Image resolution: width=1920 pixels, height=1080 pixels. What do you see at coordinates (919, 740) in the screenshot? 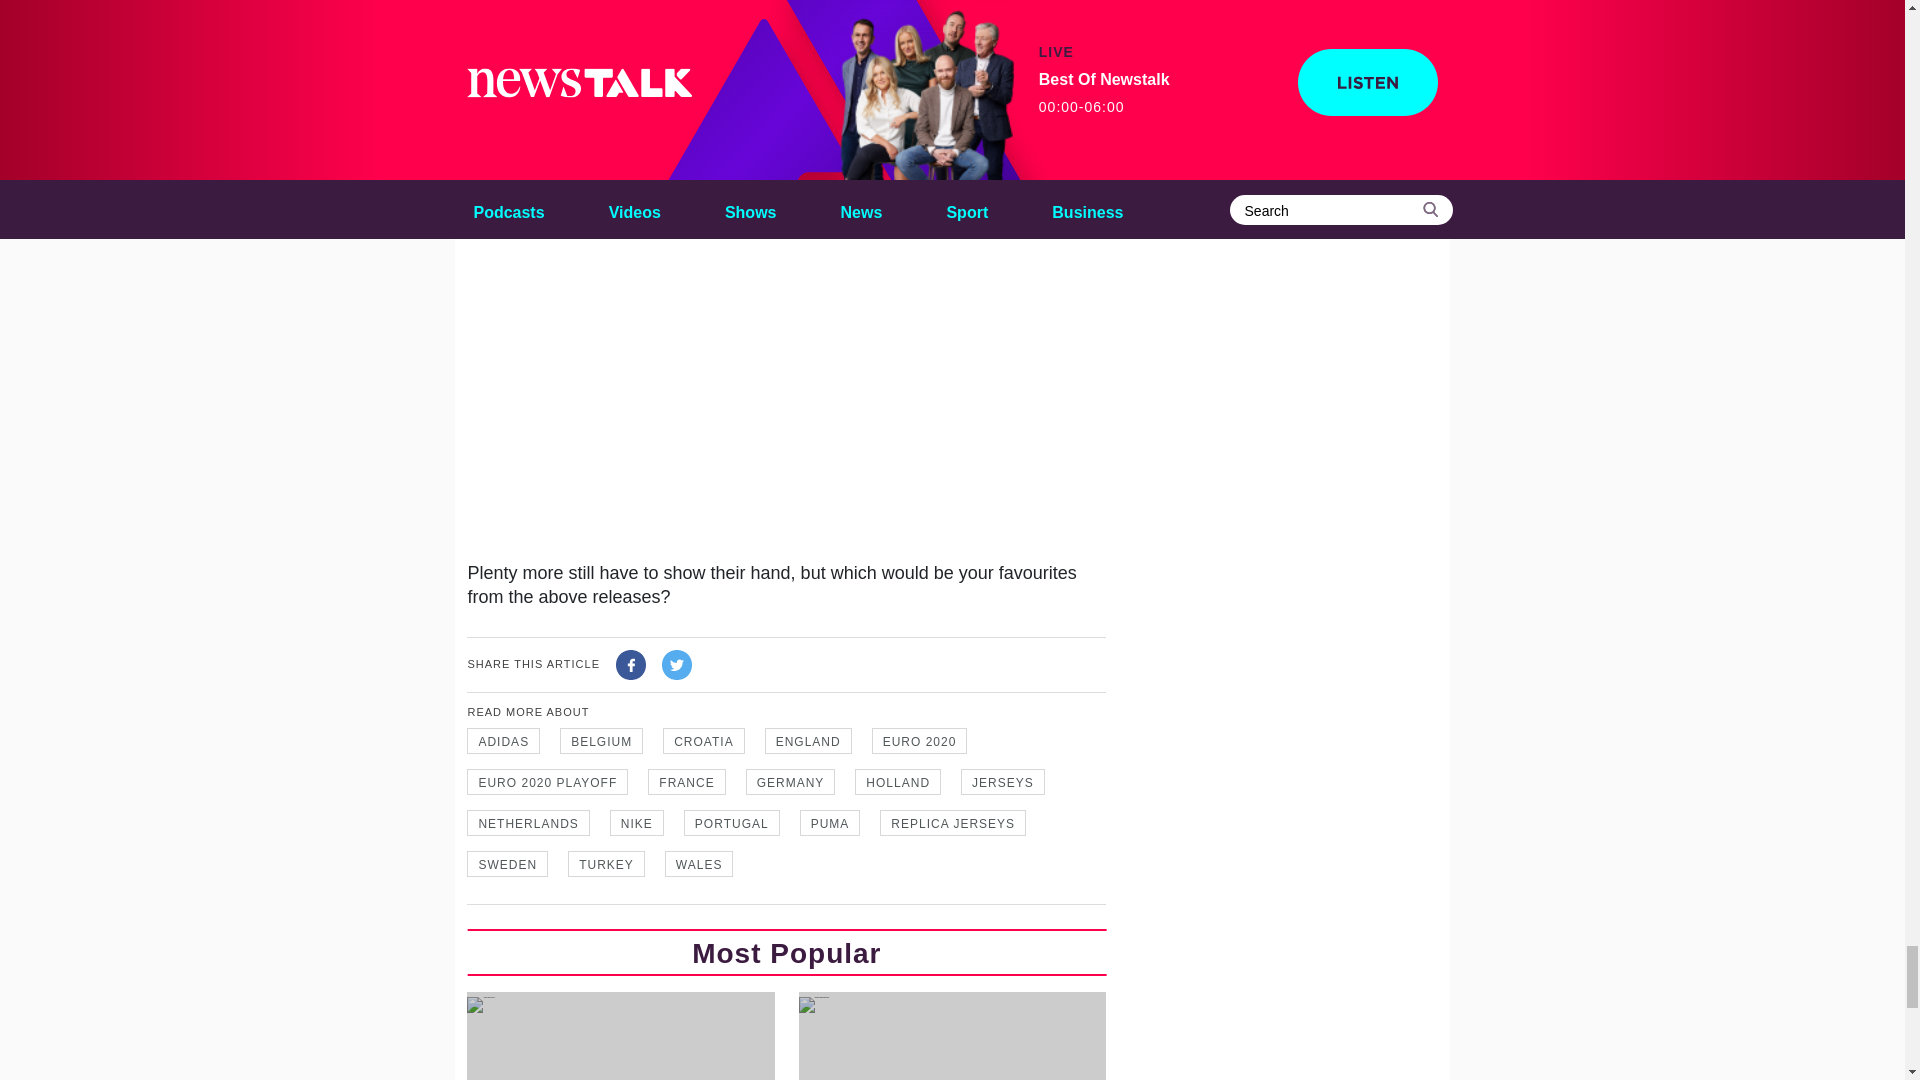
I see `EURO 2020` at bounding box center [919, 740].